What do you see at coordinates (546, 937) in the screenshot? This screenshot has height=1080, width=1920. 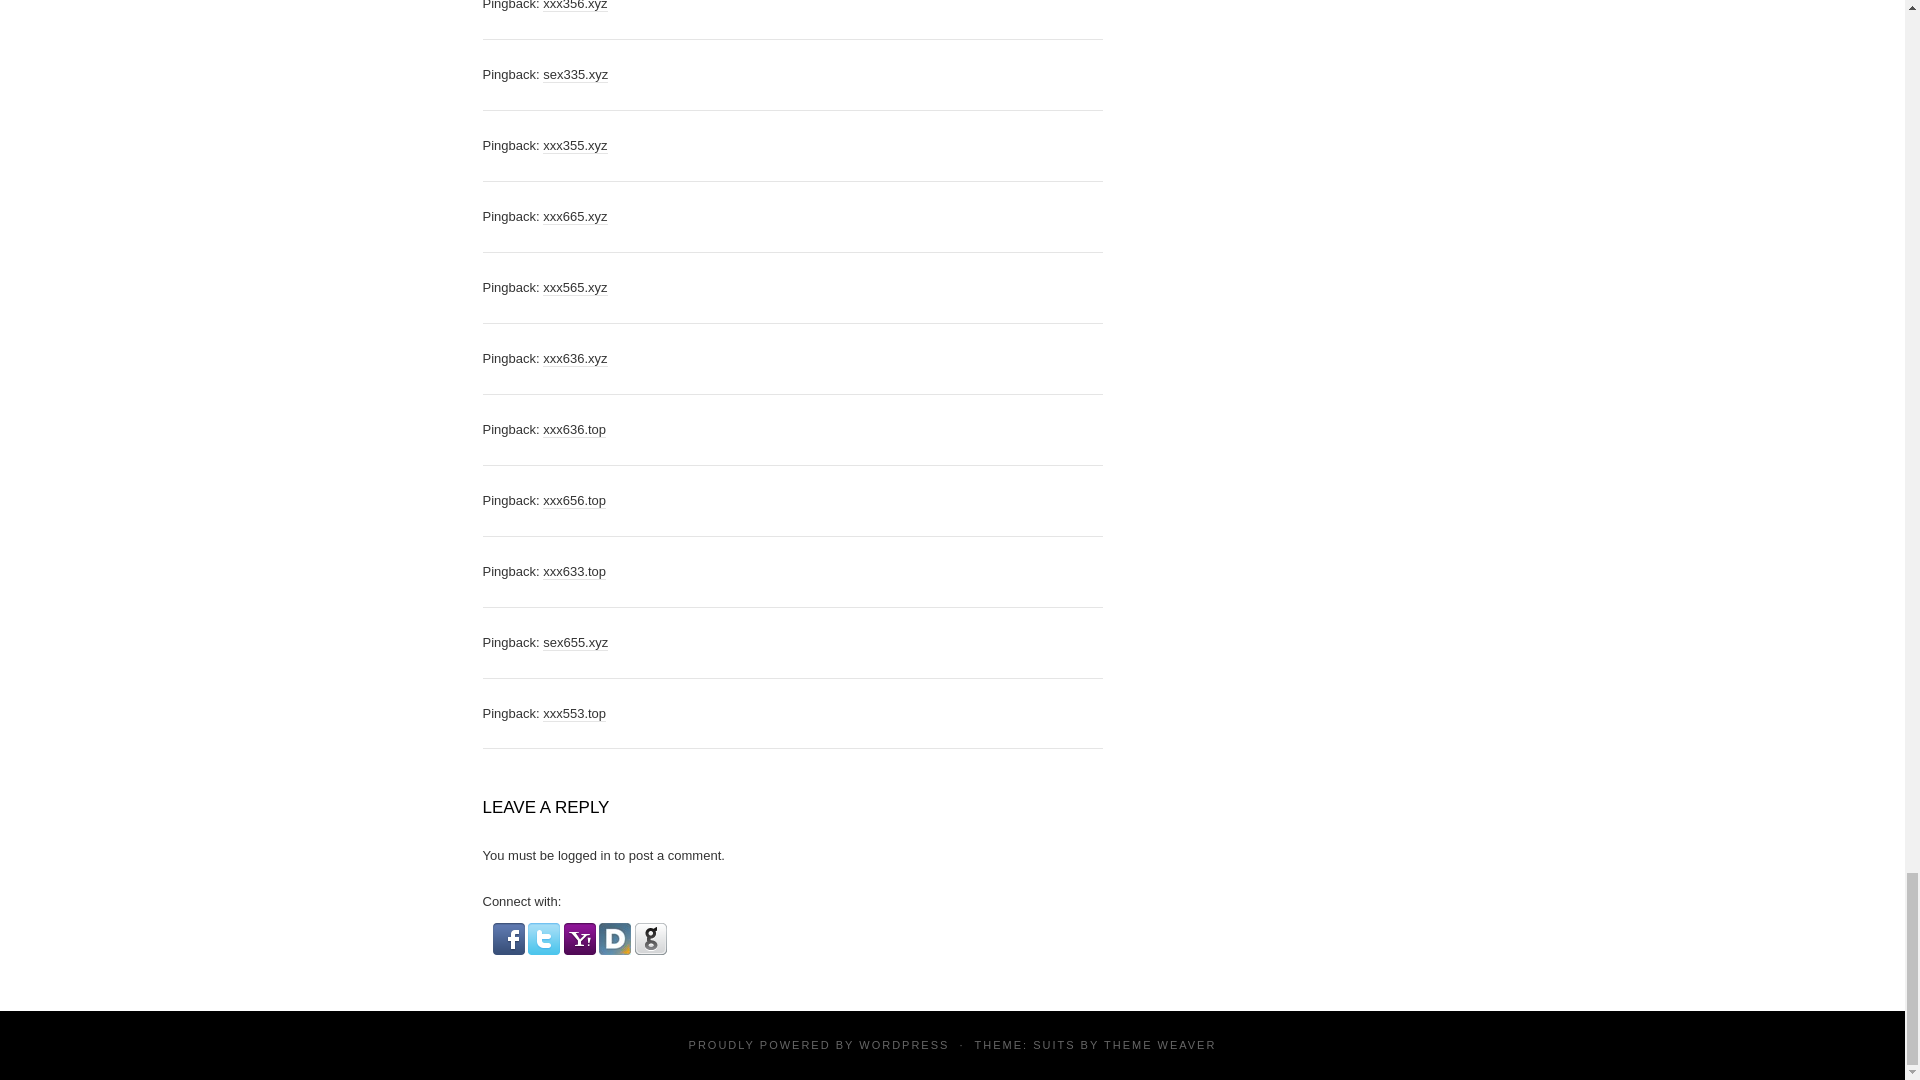 I see `Connect with Twitter` at bounding box center [546, 937].